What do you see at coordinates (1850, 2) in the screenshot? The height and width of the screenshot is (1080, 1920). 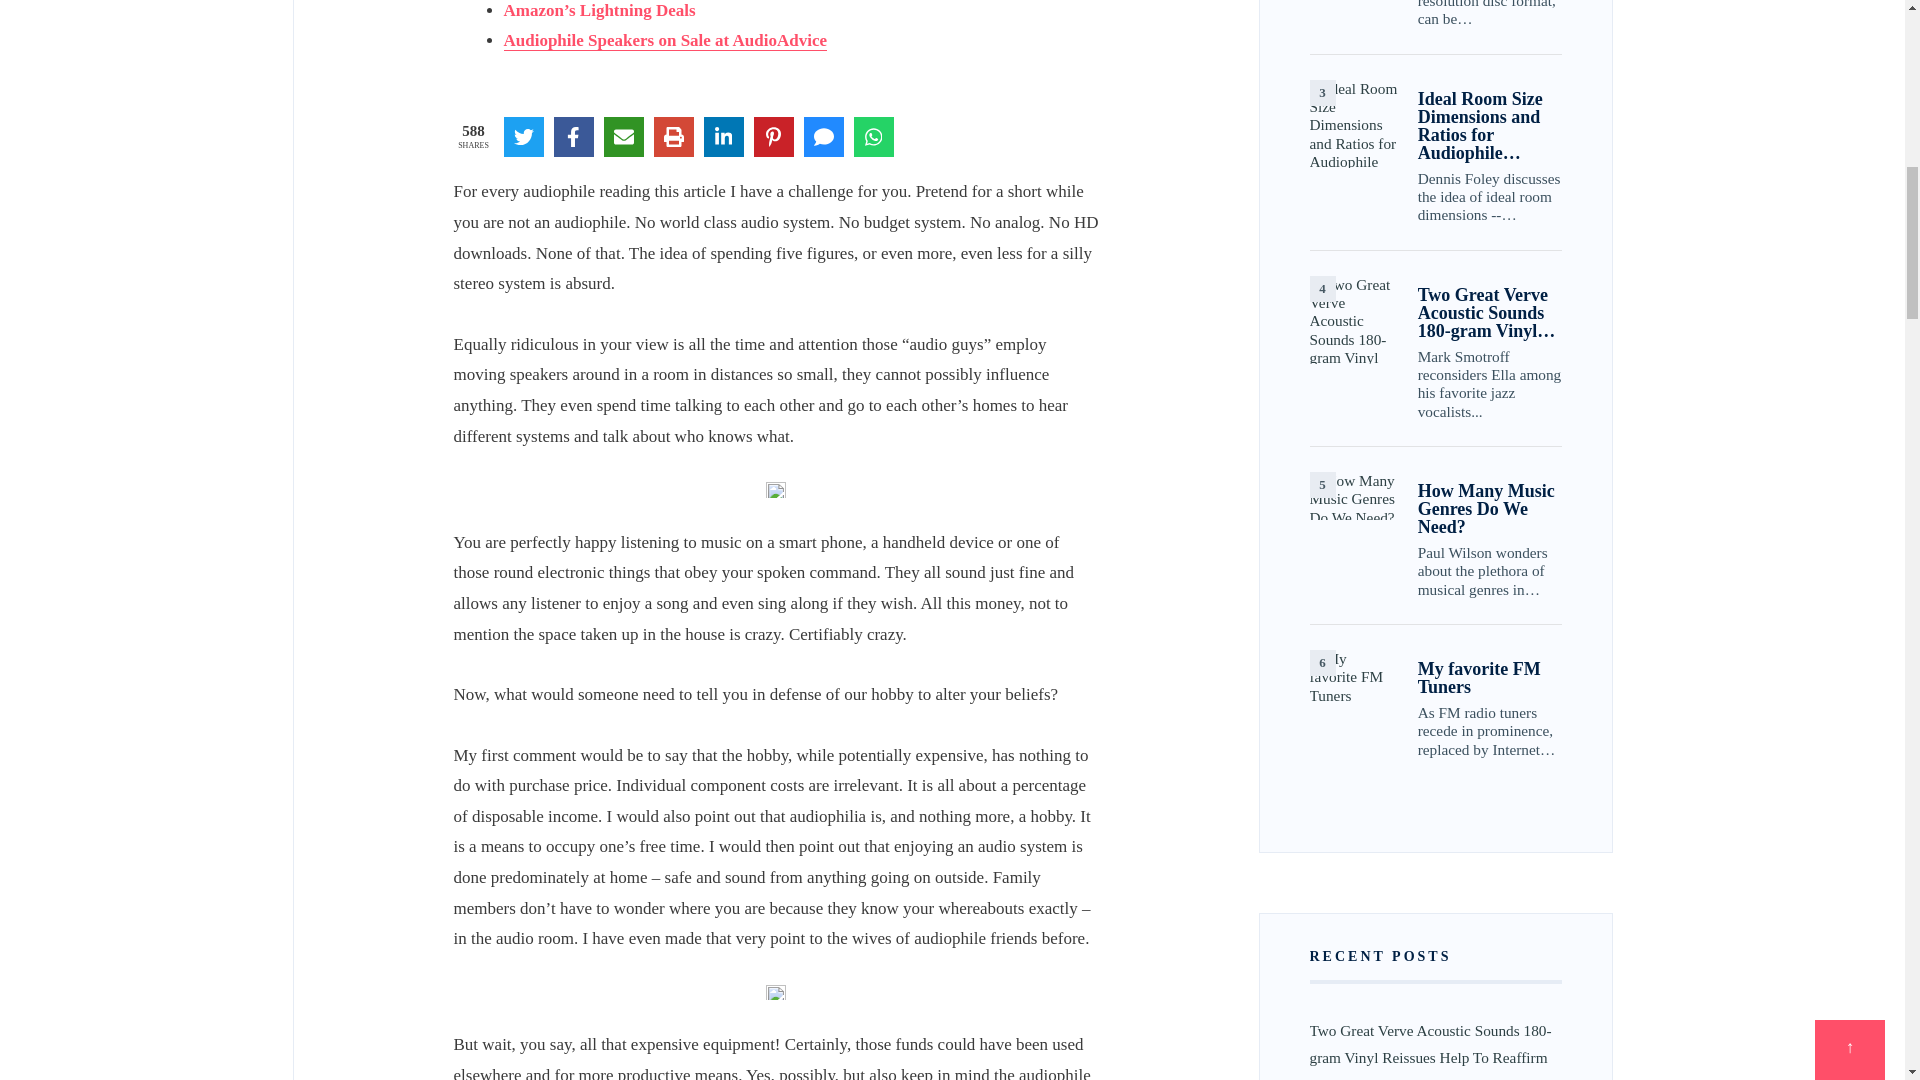 I see `Scroll to top` at bounding box center [1850, 2].